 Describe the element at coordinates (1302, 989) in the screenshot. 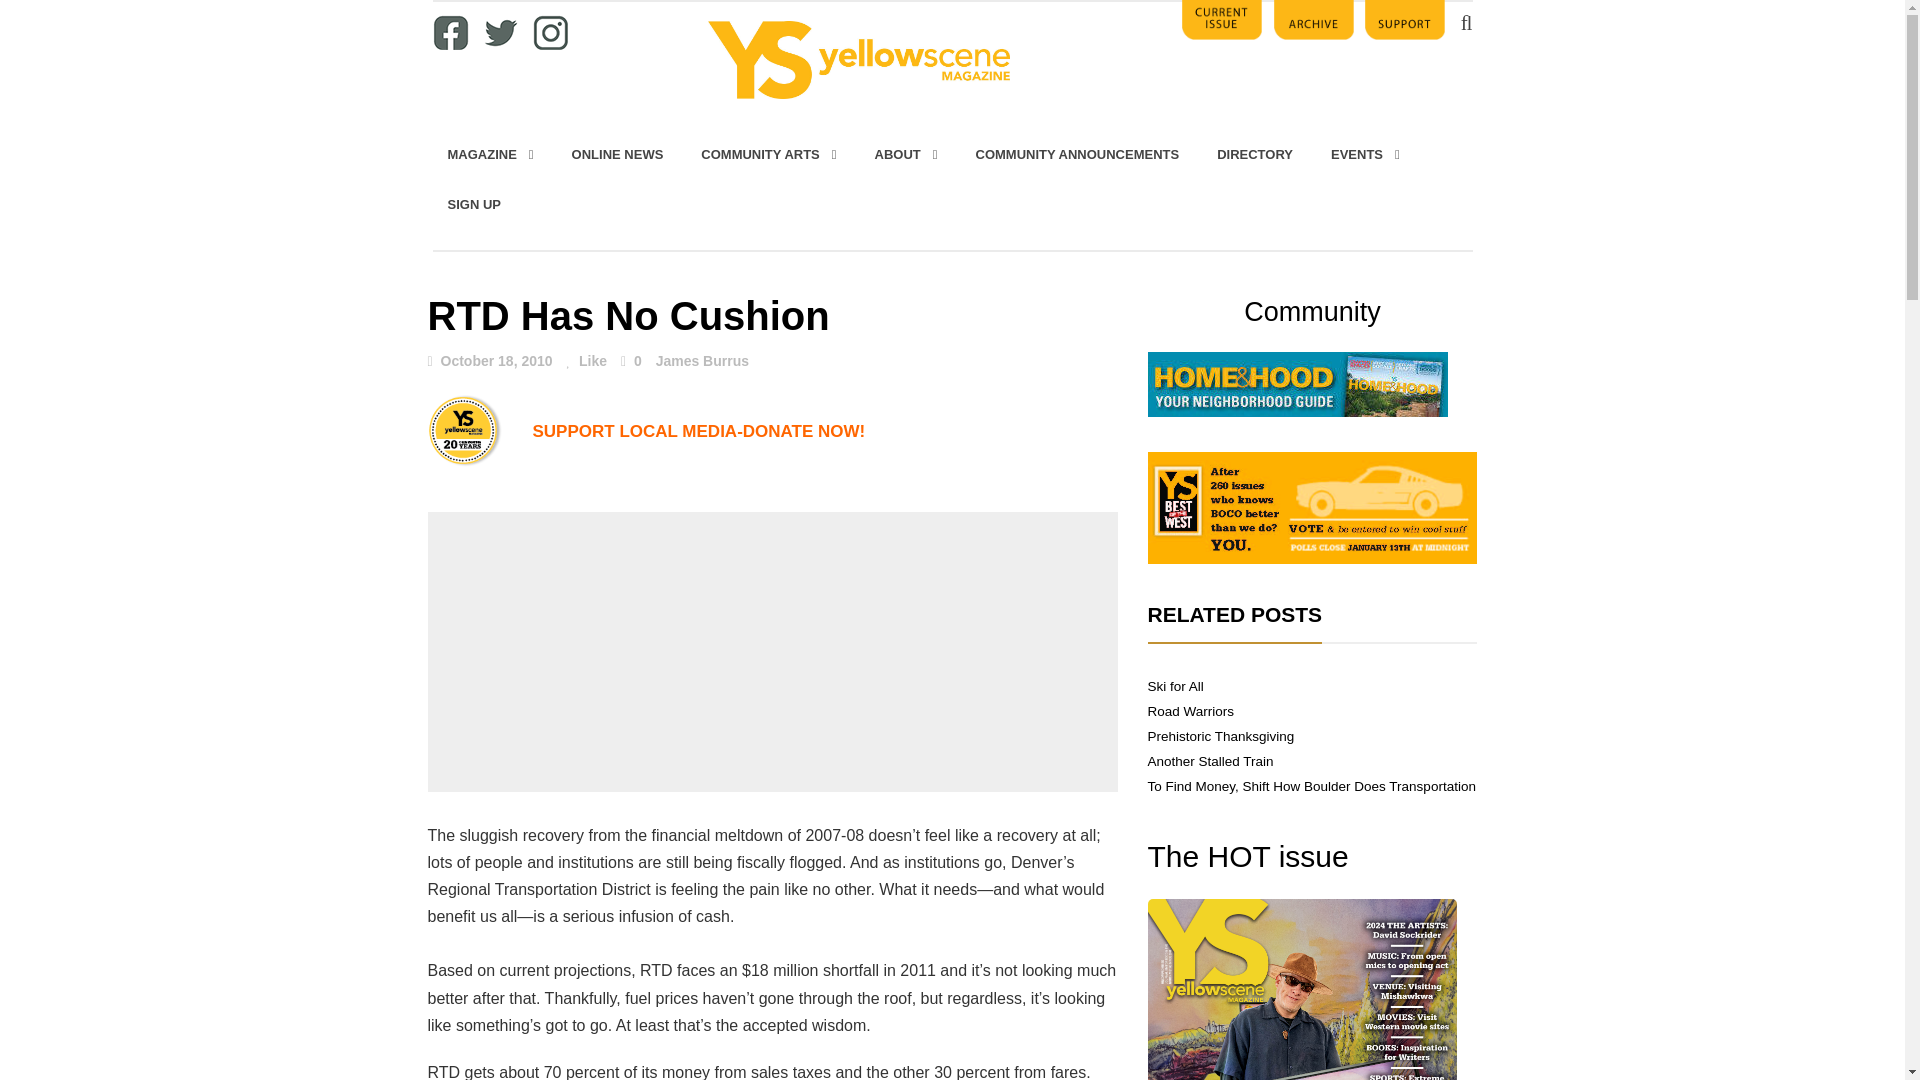

I see `May 2024` at that location.